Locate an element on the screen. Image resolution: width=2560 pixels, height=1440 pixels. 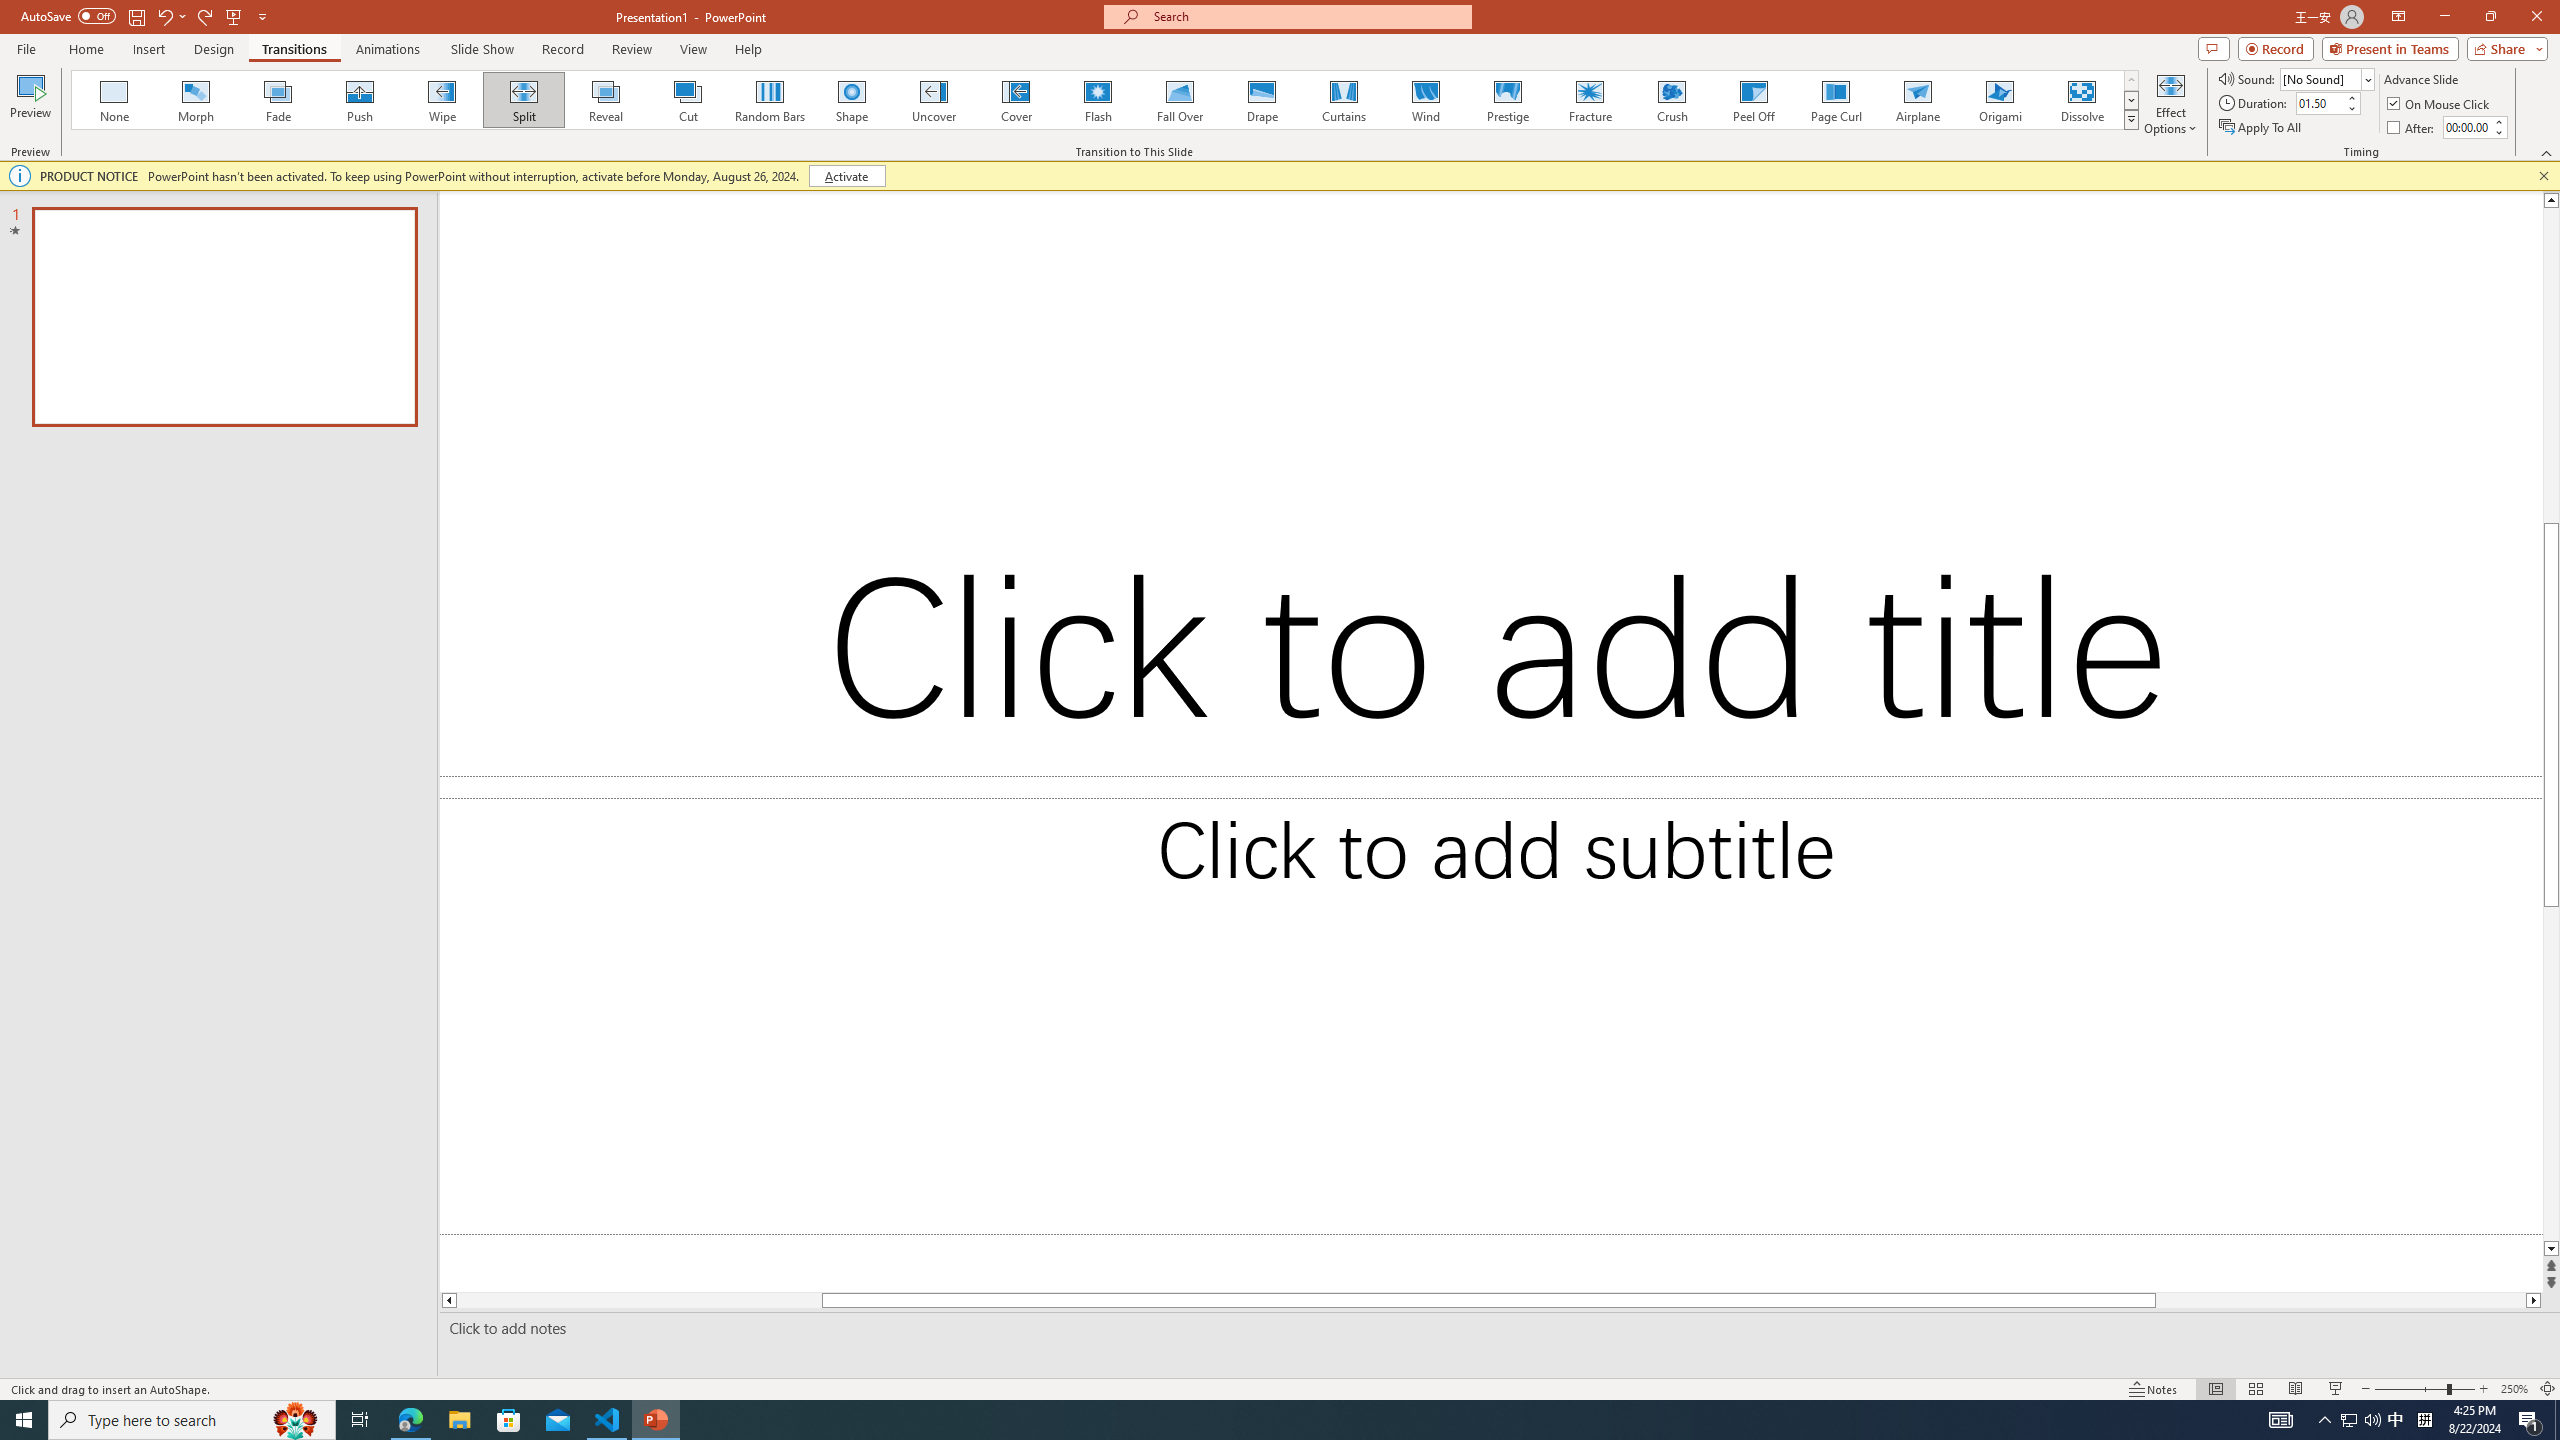
Random Bars is located at coordinates (770, 100).